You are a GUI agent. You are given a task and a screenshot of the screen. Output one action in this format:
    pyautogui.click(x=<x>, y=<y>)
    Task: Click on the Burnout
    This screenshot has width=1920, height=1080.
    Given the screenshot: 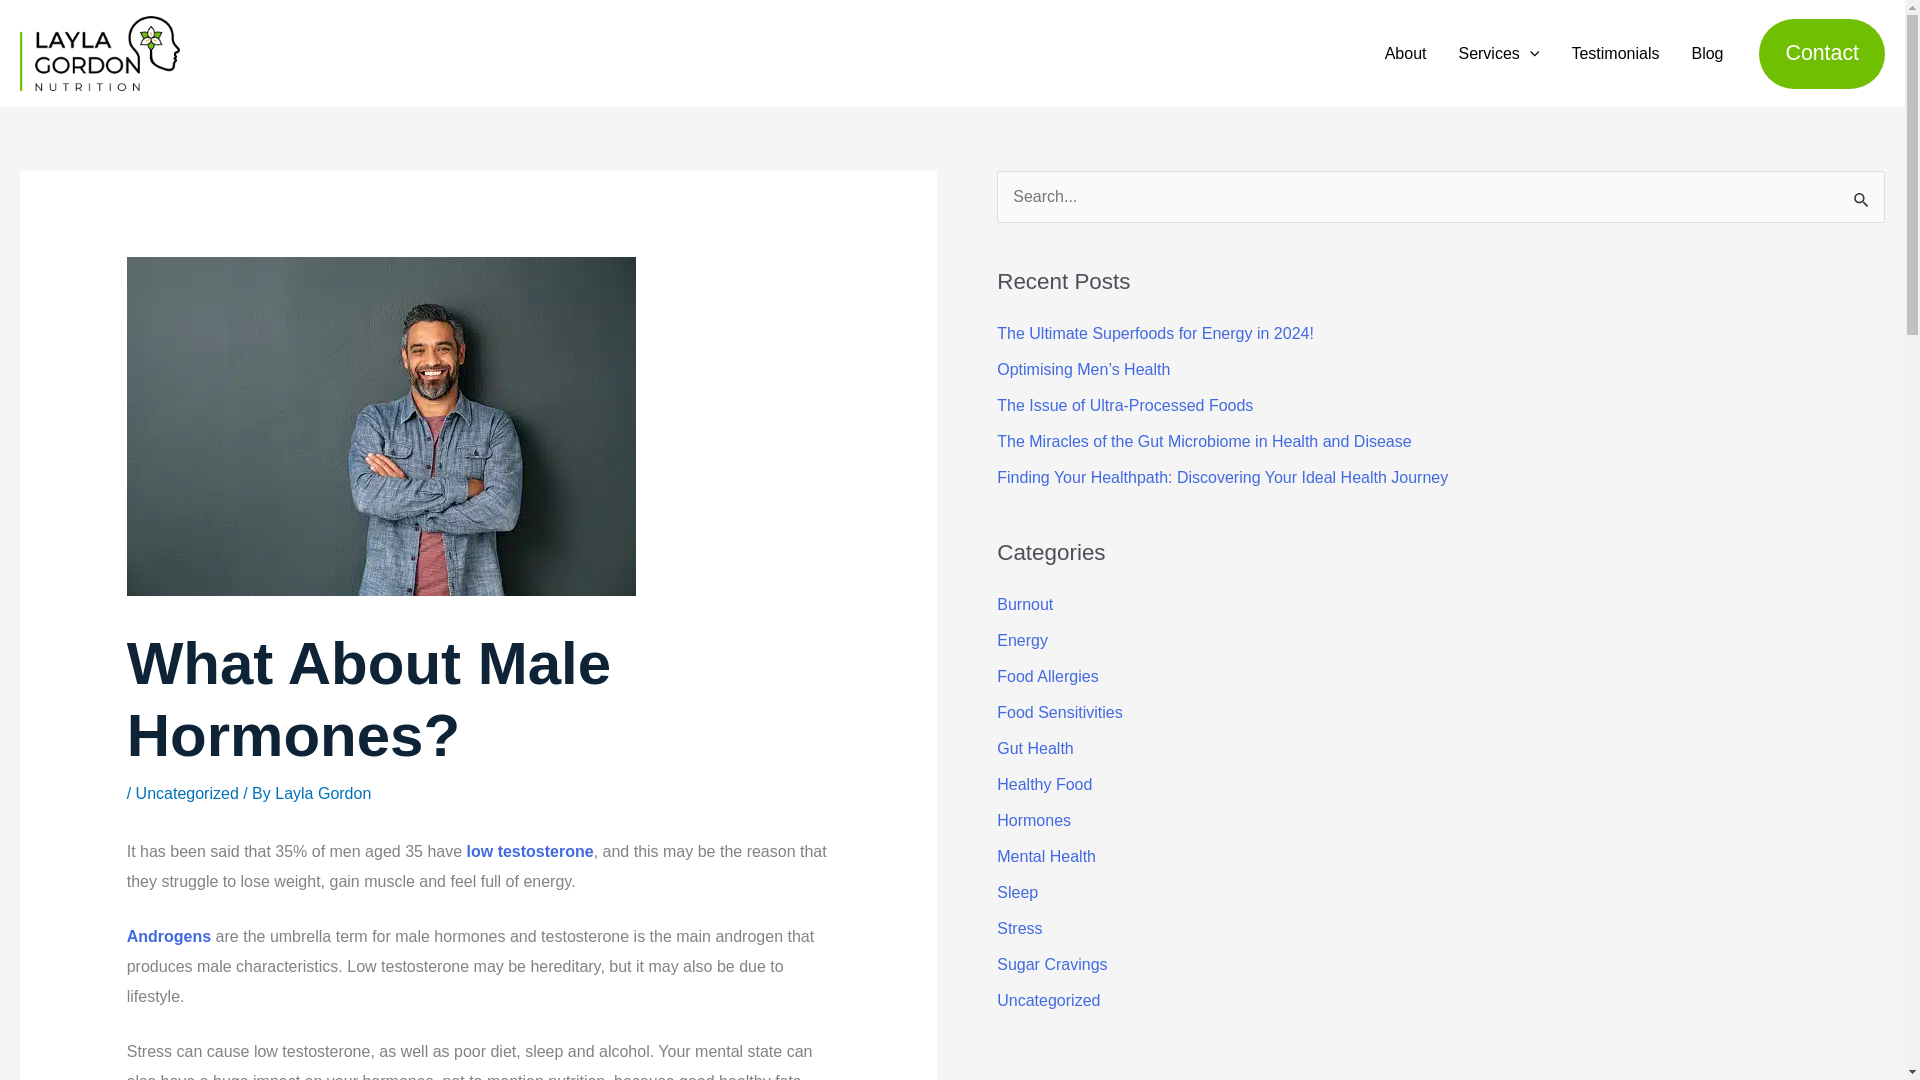 What is the action you would take?
    pyautogui.click(x=1024, y=604)
    